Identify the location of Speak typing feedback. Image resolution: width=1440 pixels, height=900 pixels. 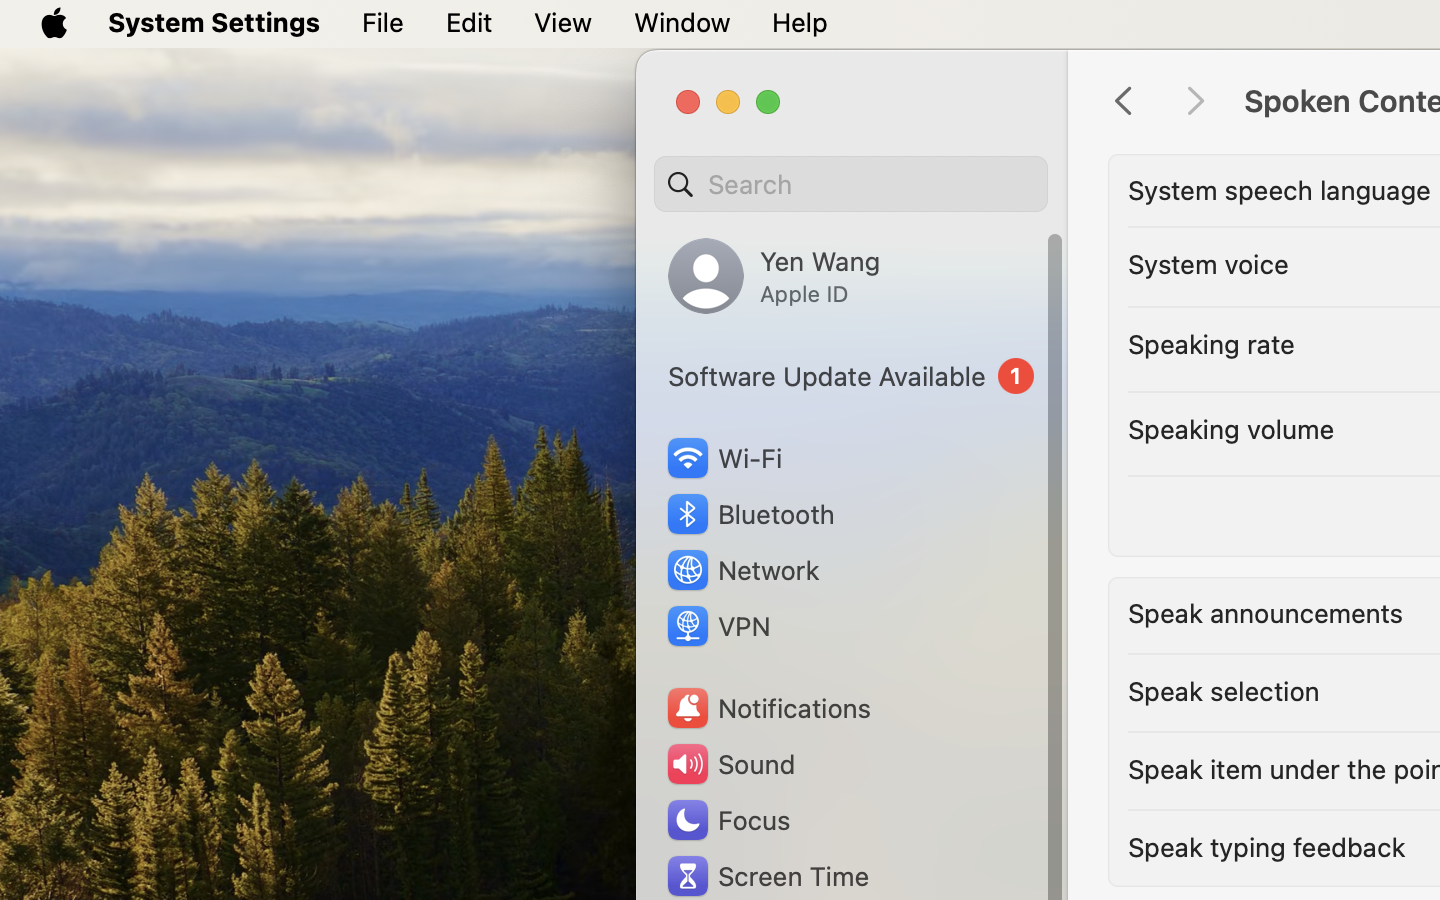
(1267, 846).